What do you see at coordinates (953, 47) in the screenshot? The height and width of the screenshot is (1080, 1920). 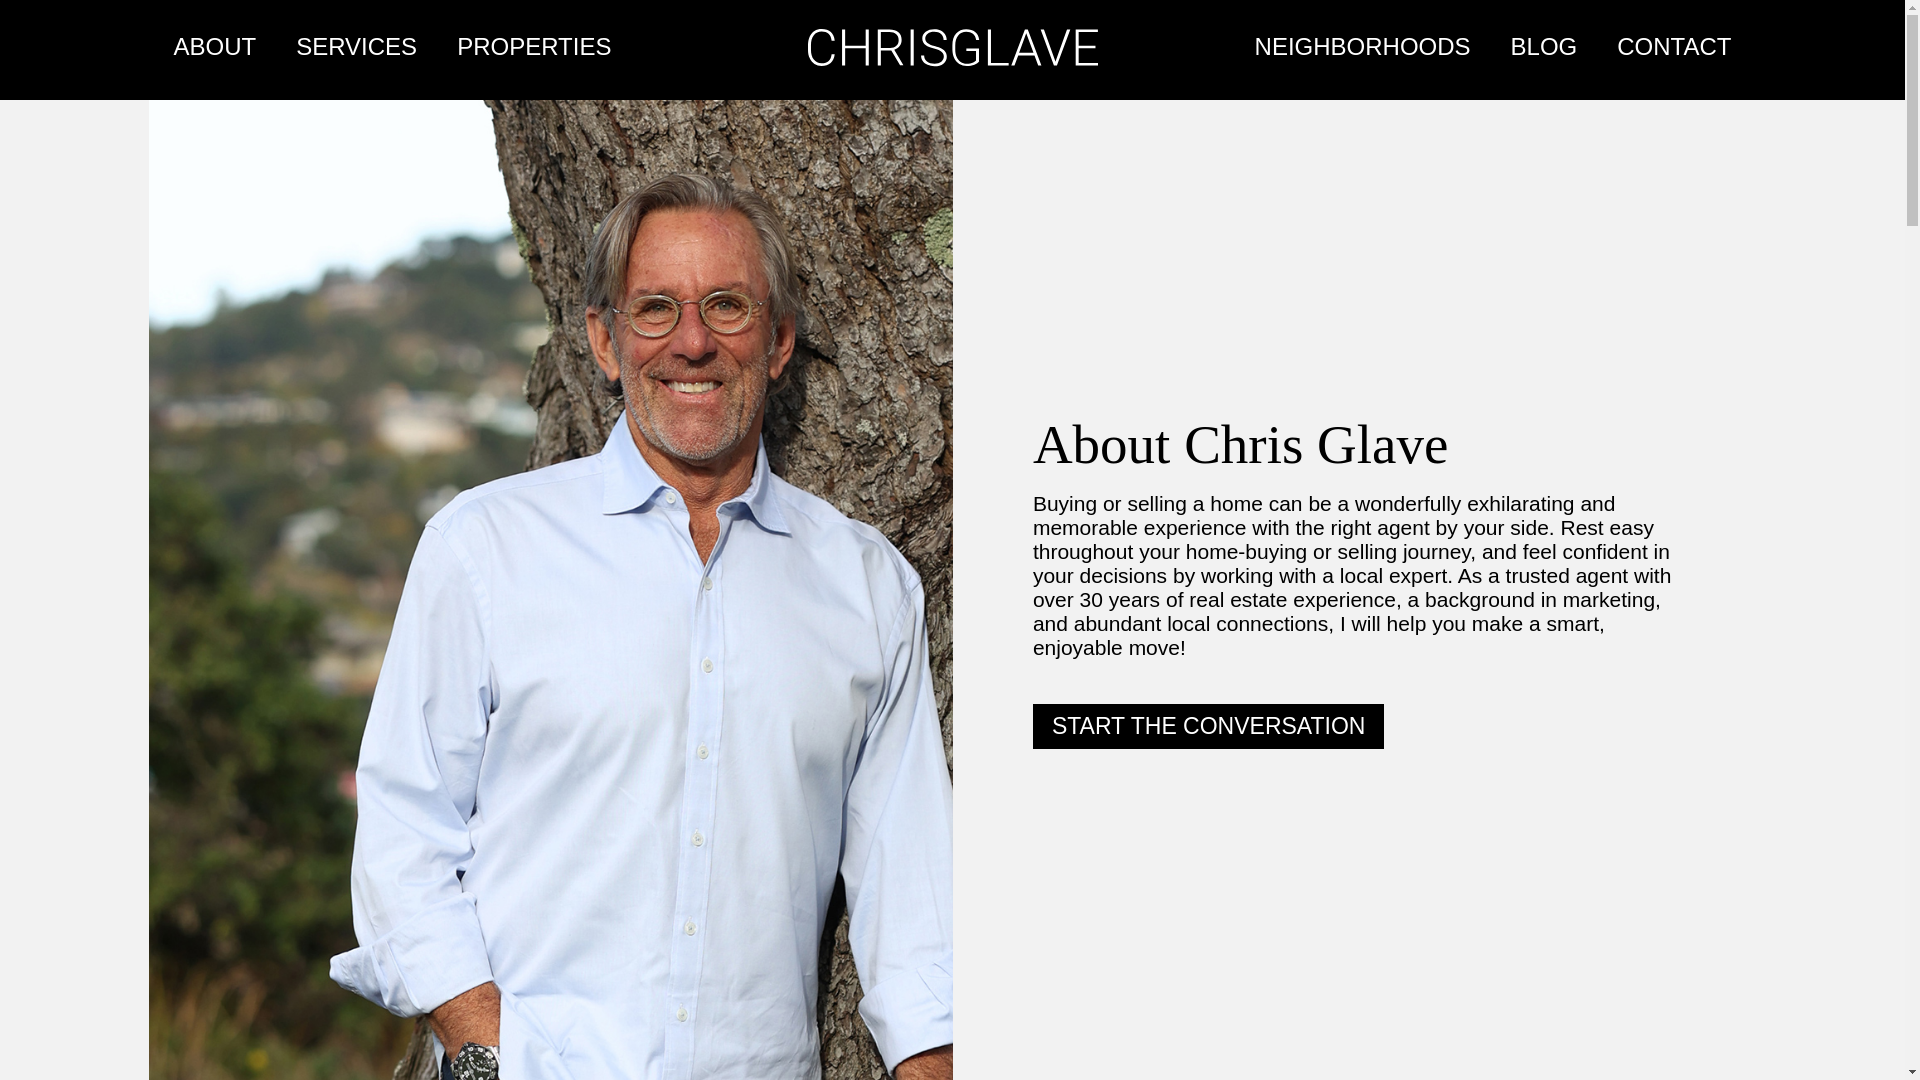 I see `Chris Glave` at bounding box center [953, 47].